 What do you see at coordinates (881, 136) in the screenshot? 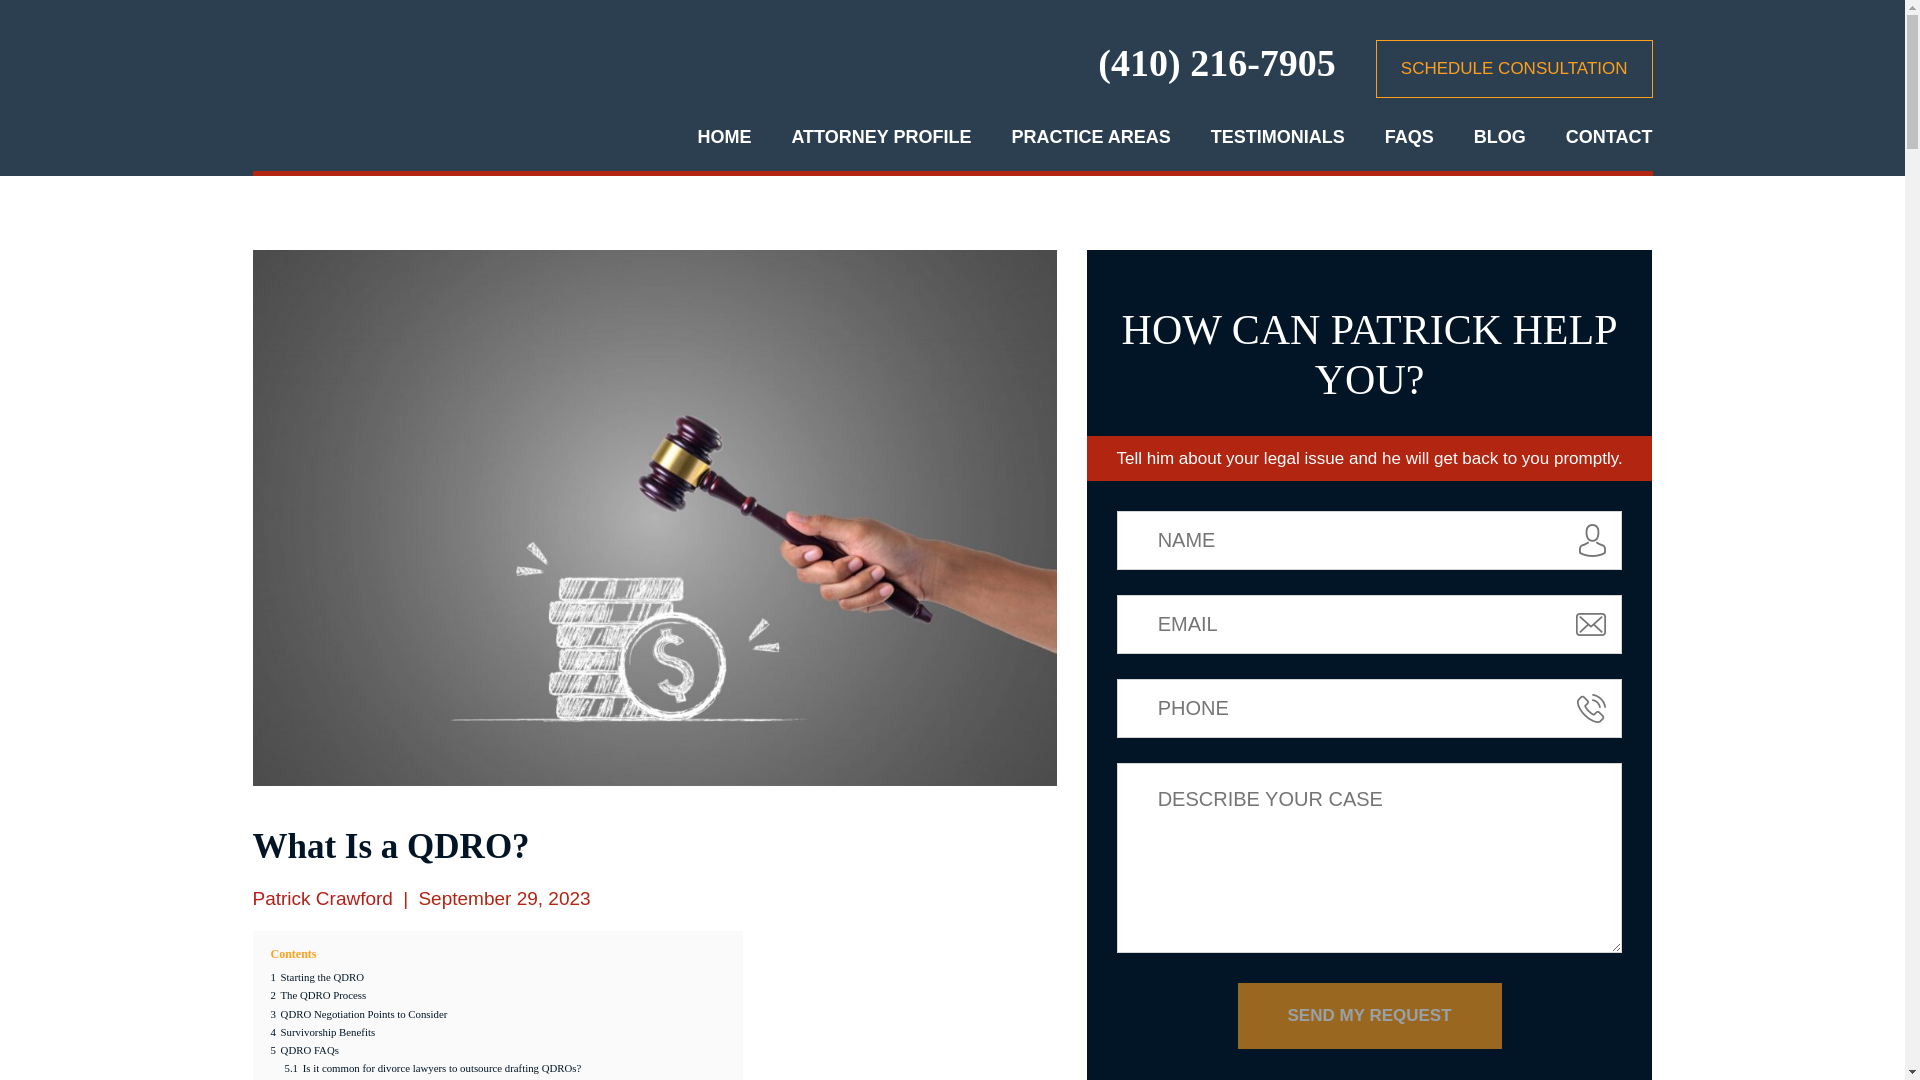
I see `ATTORNEY PROFILE` at bounding box center [881, 136].